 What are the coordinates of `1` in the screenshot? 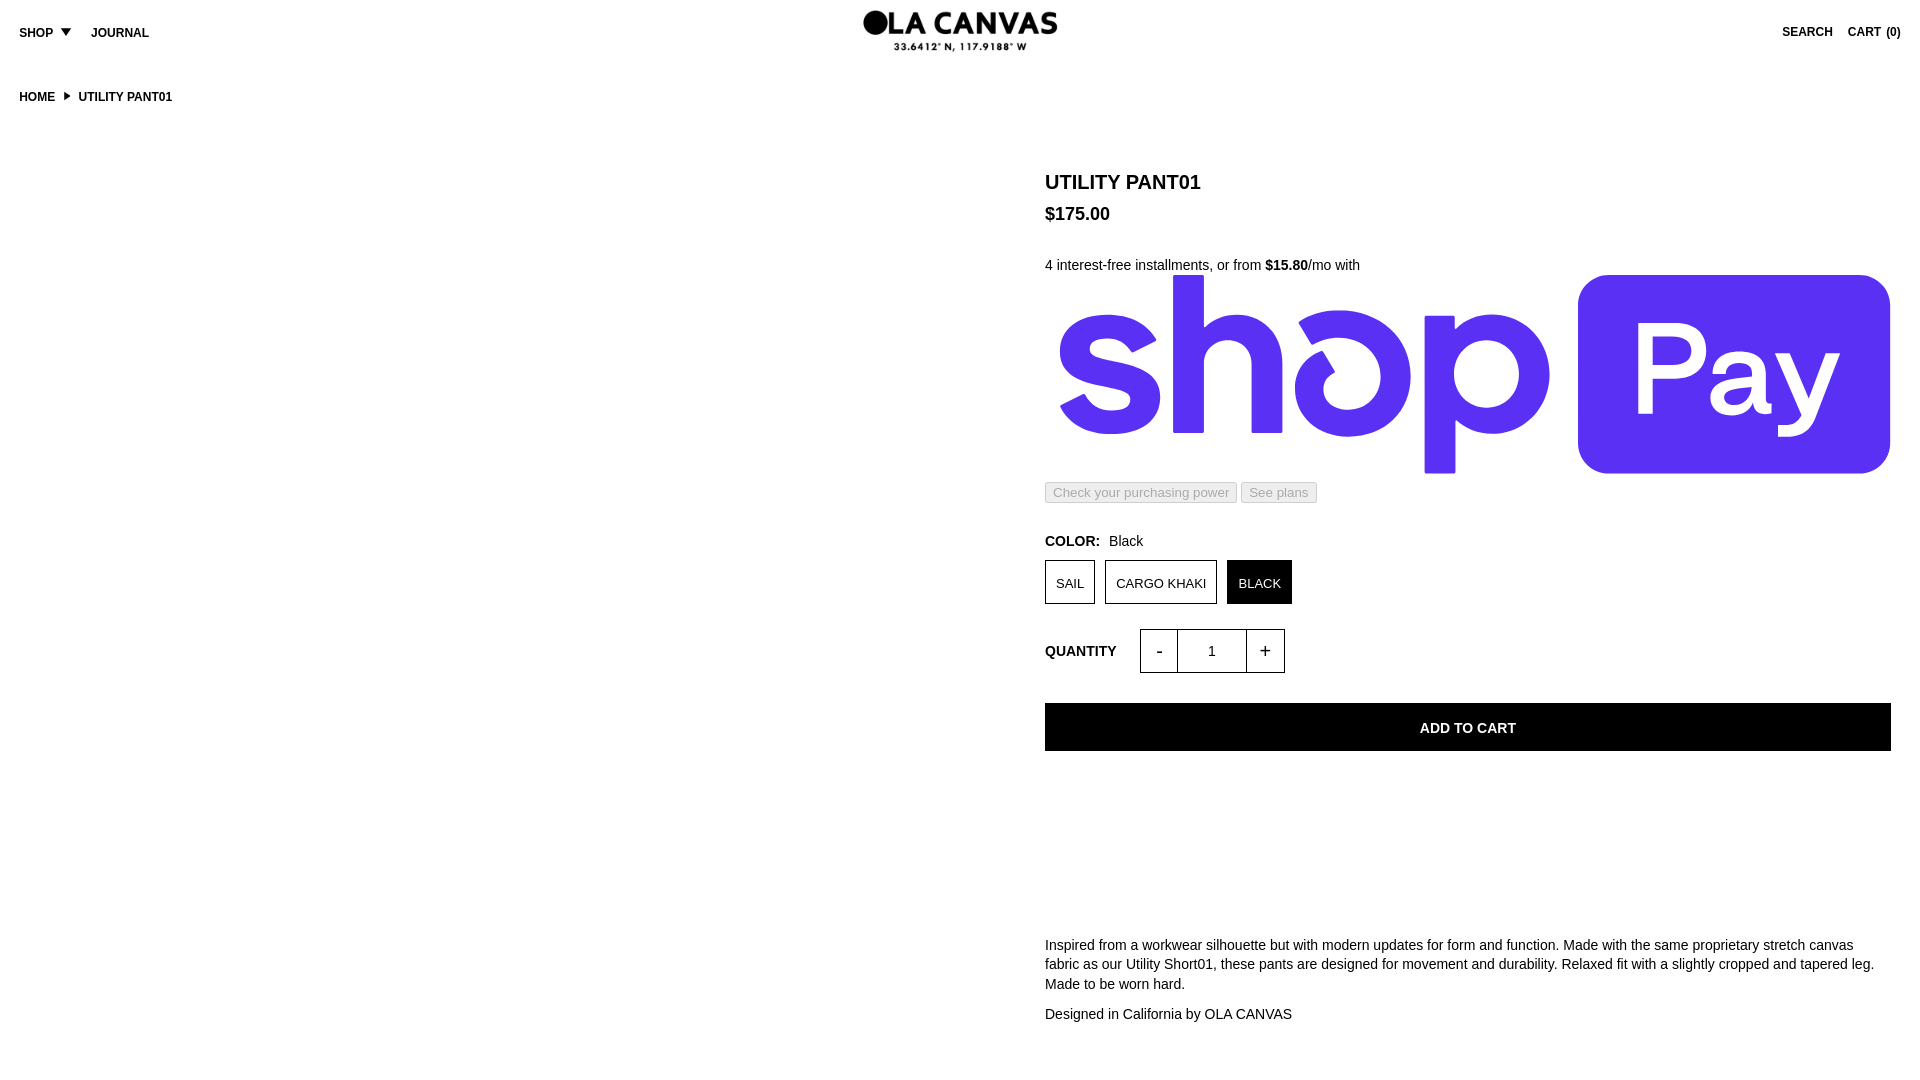 It's located at (1211, 650).